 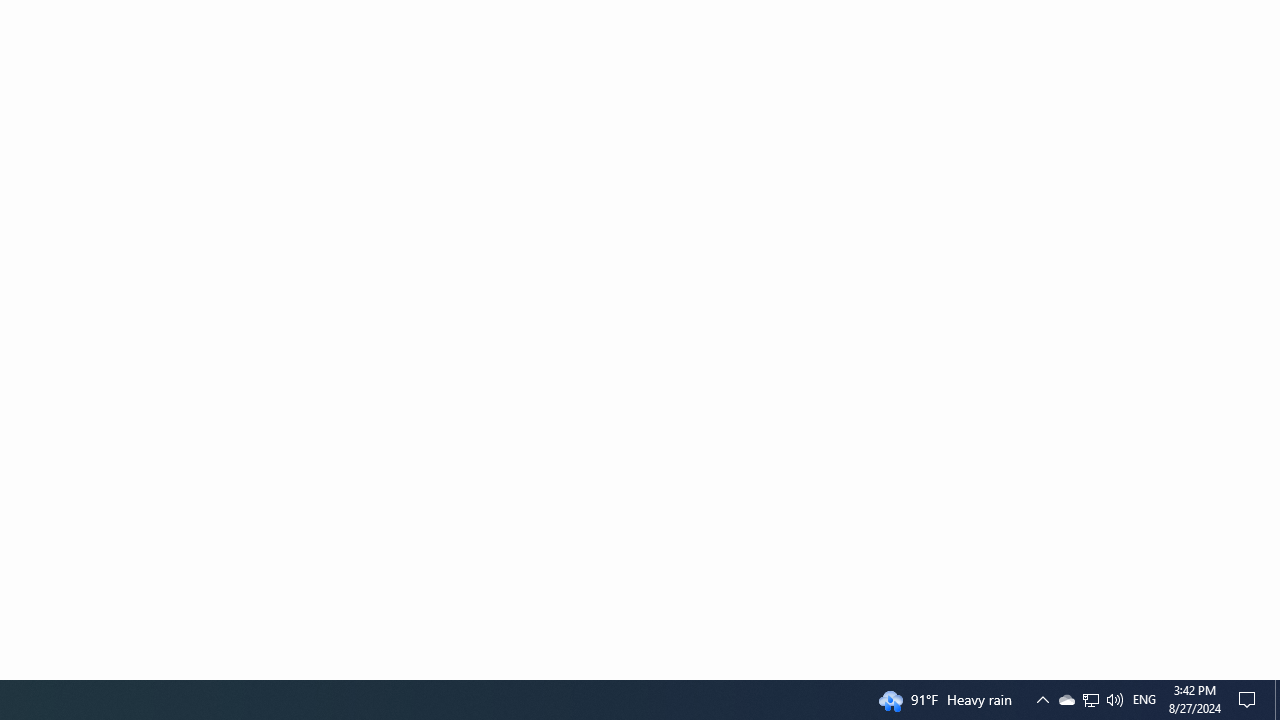 What do you see at coordinates (1114, 700) in the screenshot?
I see `Show desktop` at bounding box center [1114, 700].